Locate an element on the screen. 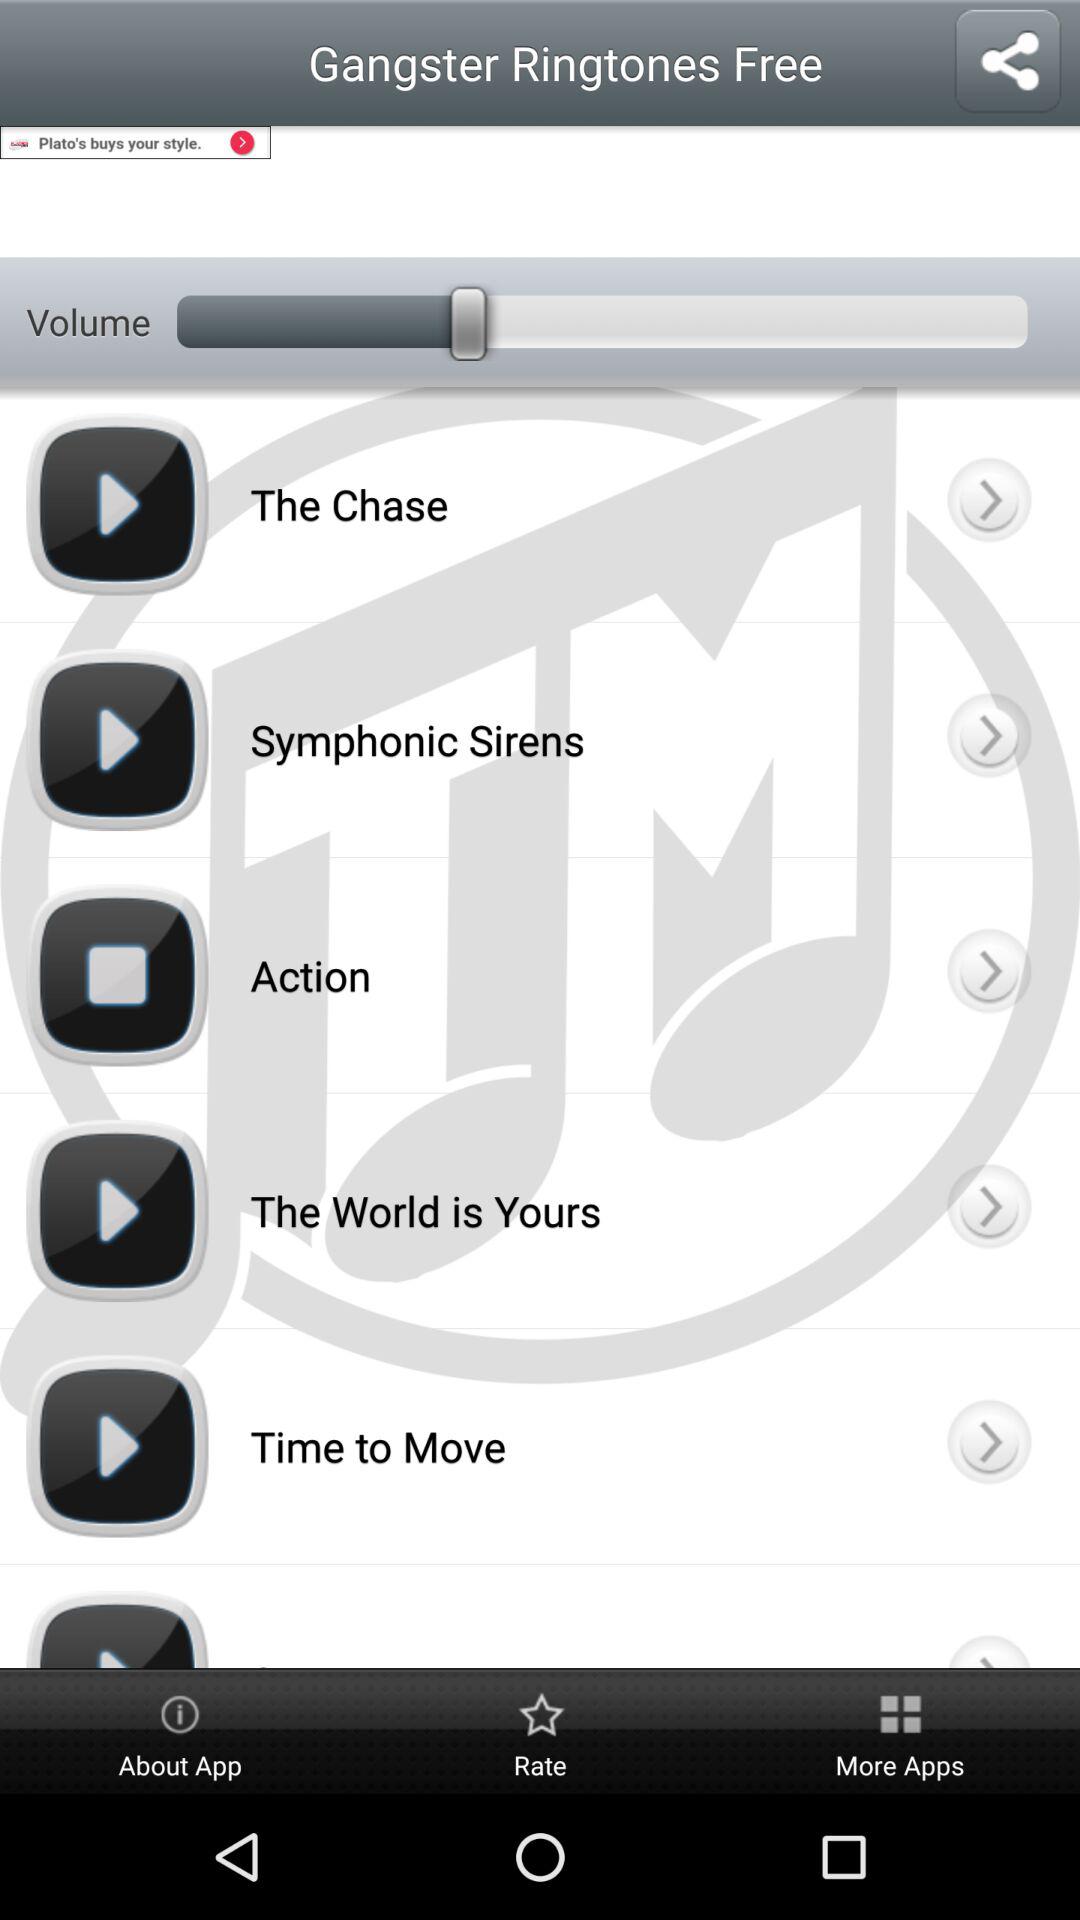 The width and height of the screenshot is (1080, 1920). go next is located at coordinates (988, 975).